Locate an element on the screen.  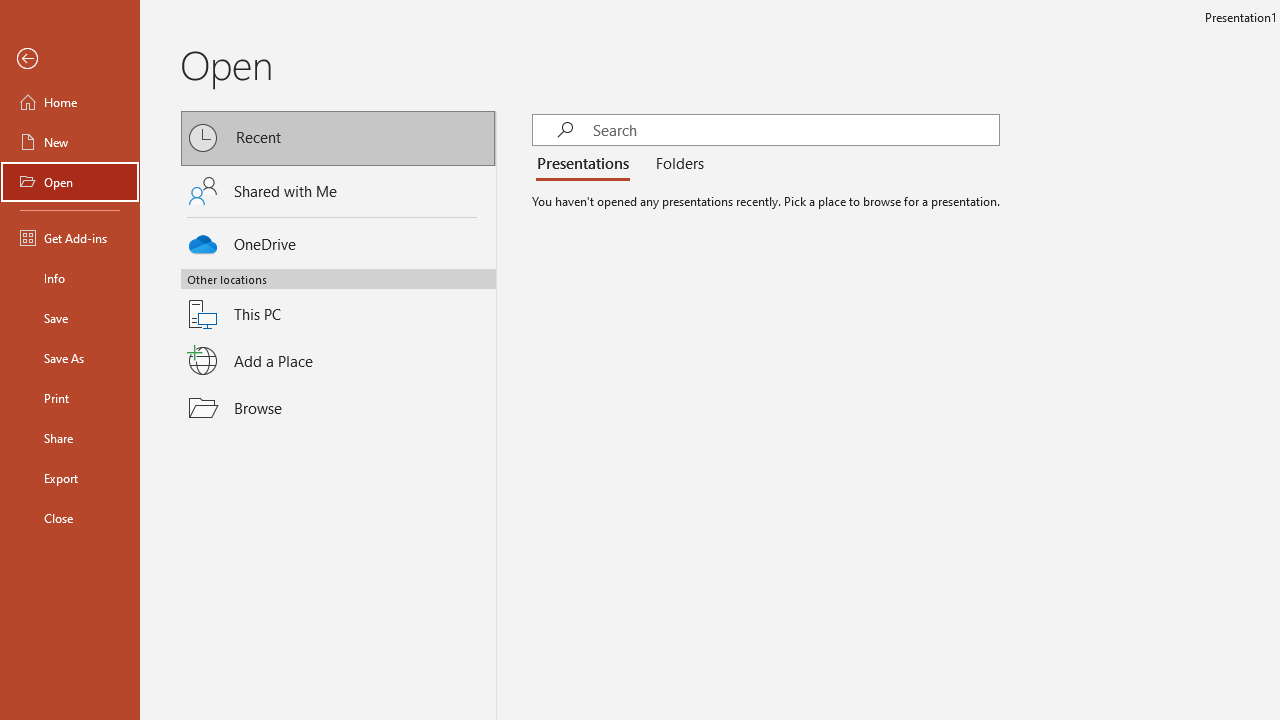
This PC is located at coordinates (338, 302).